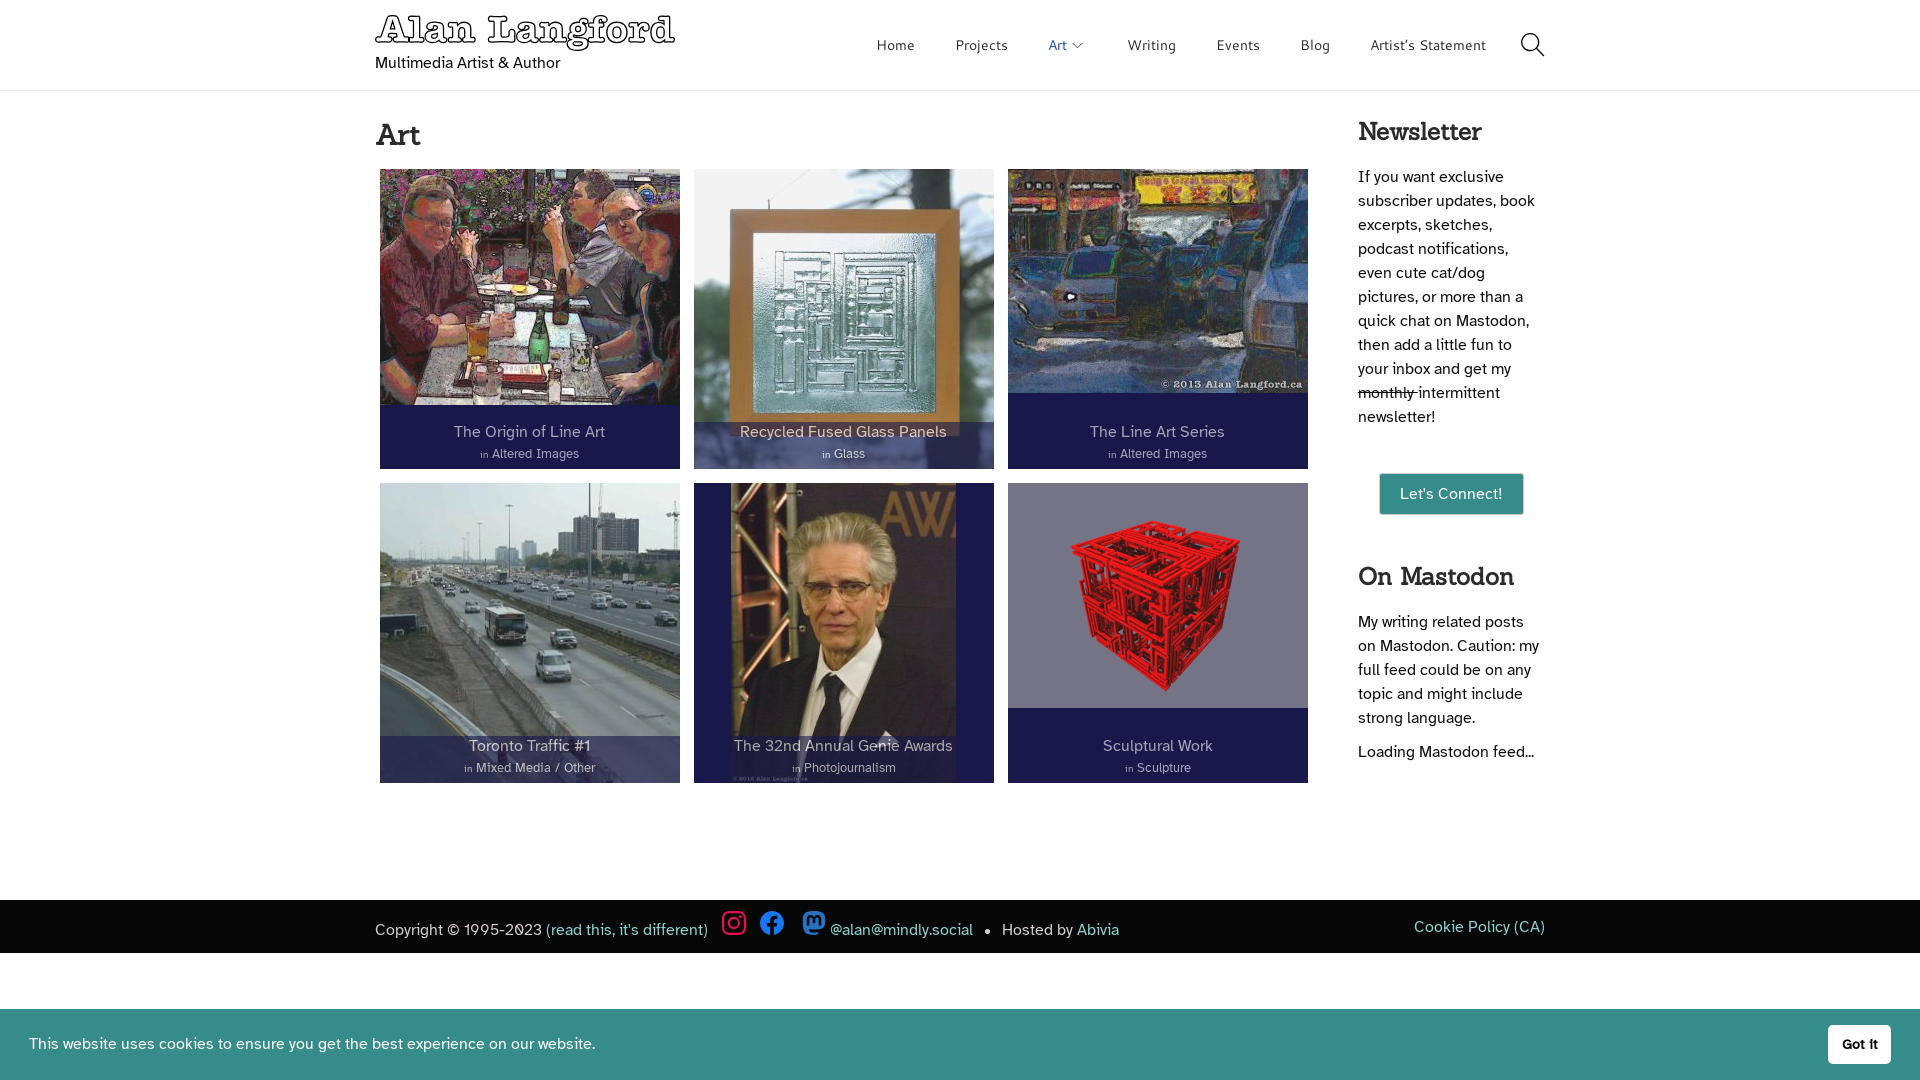 The height and width of the screenshot is (1080, 1920). What do you see at coordinates (887, 930) in the screenshot?
I see `@alan@mindly.social` at bounding box center [887, 930].